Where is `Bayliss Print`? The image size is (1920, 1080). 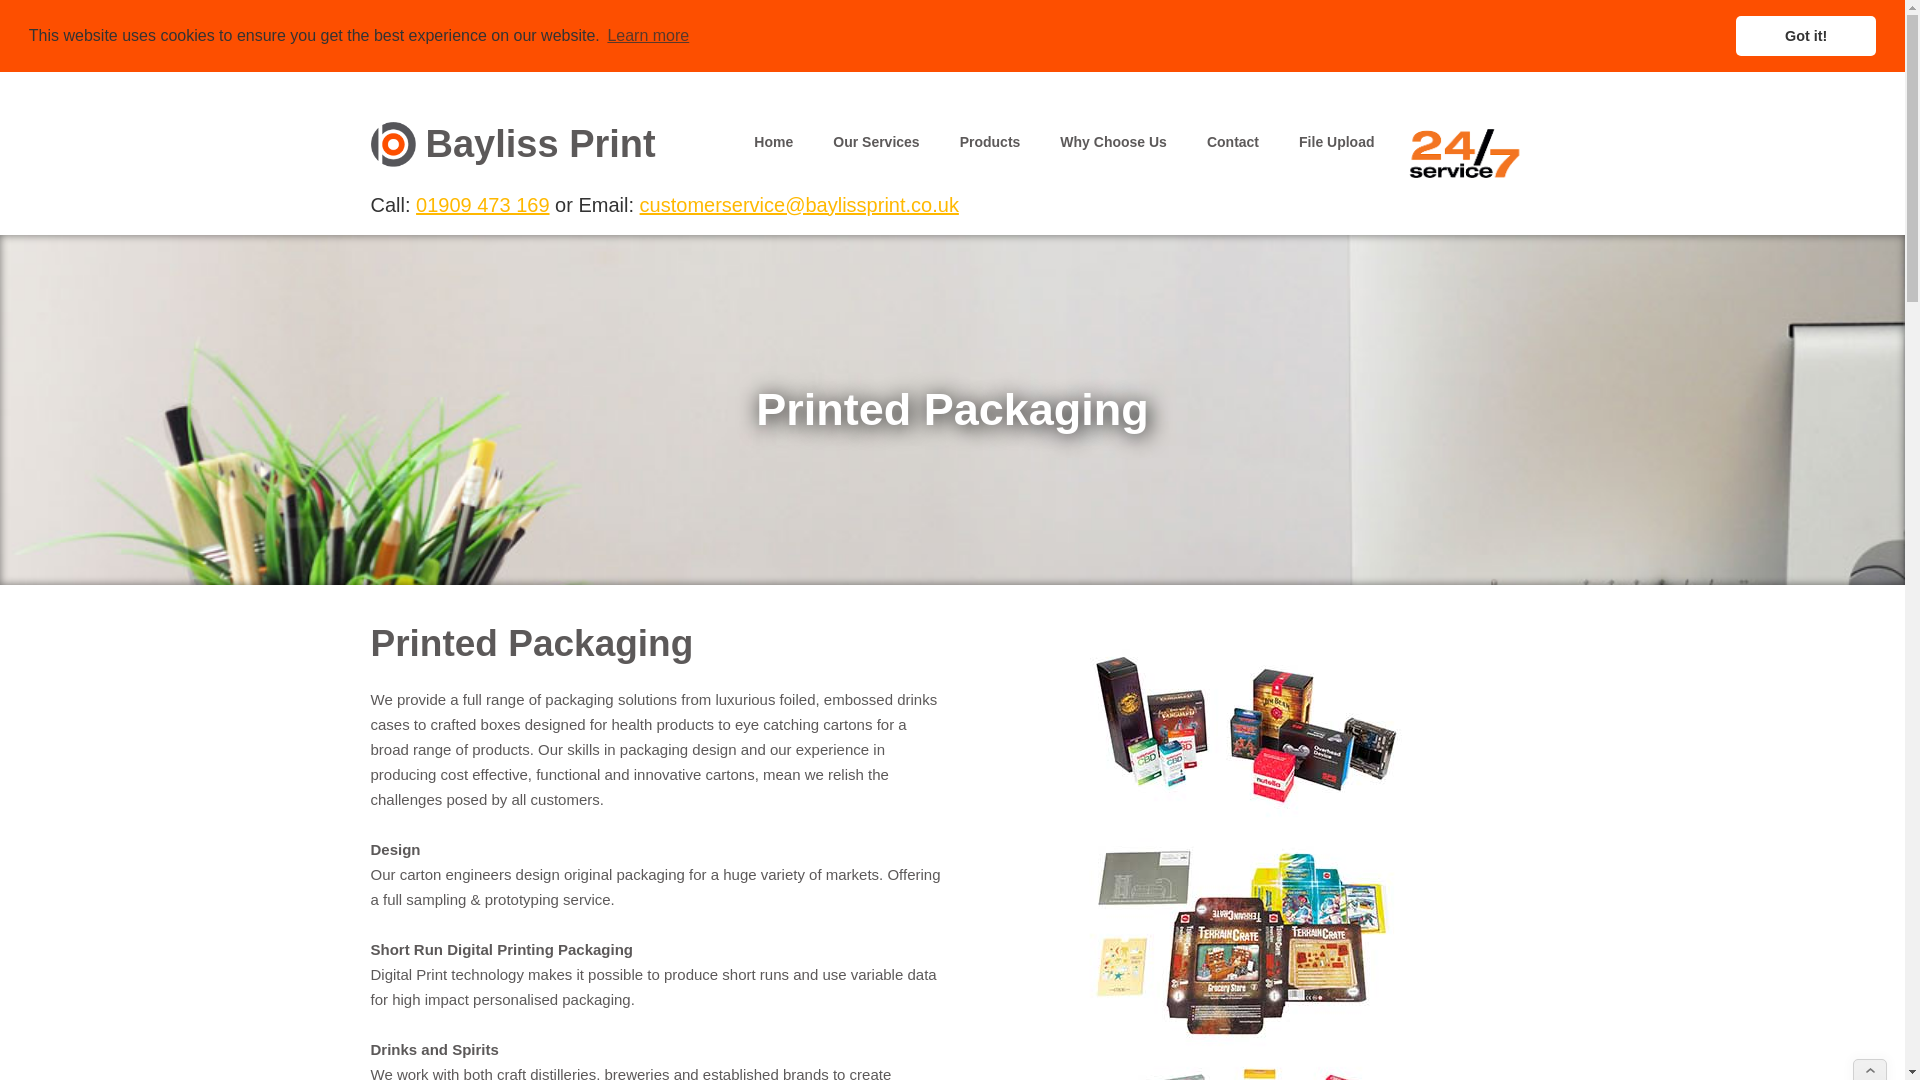
Bayliss Print is located at coordinates (512, 144).